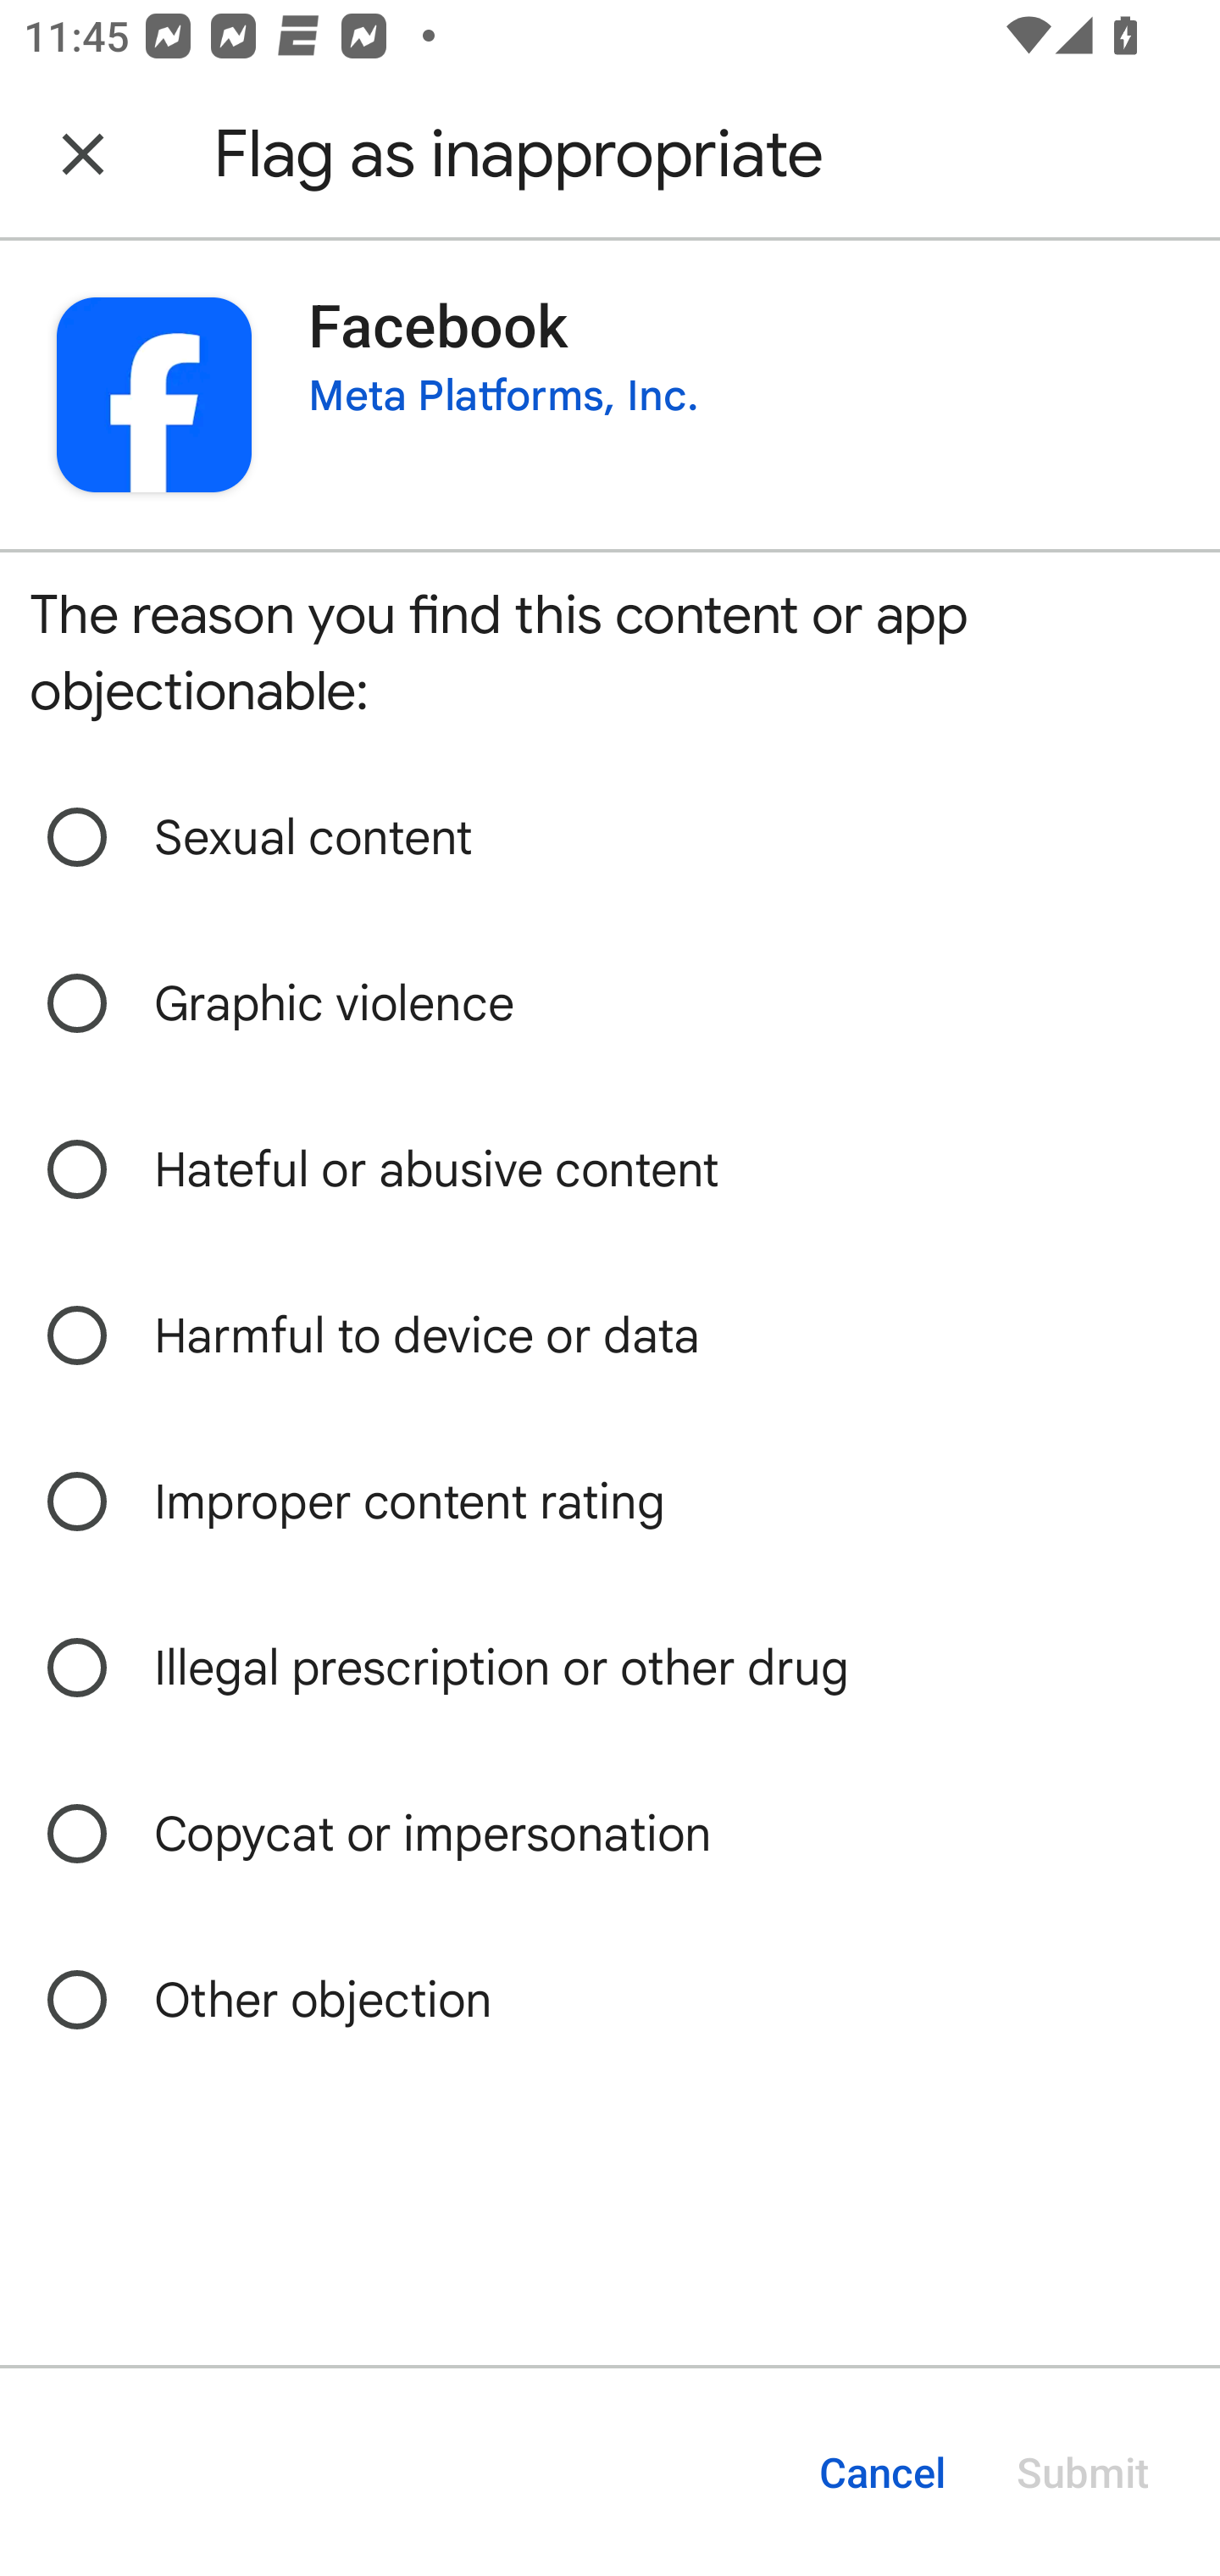  What do you see at coordinates (610, 1169) in the screenshot?
I see `Hateful or abusive content` at bounding box center [610, 1169].